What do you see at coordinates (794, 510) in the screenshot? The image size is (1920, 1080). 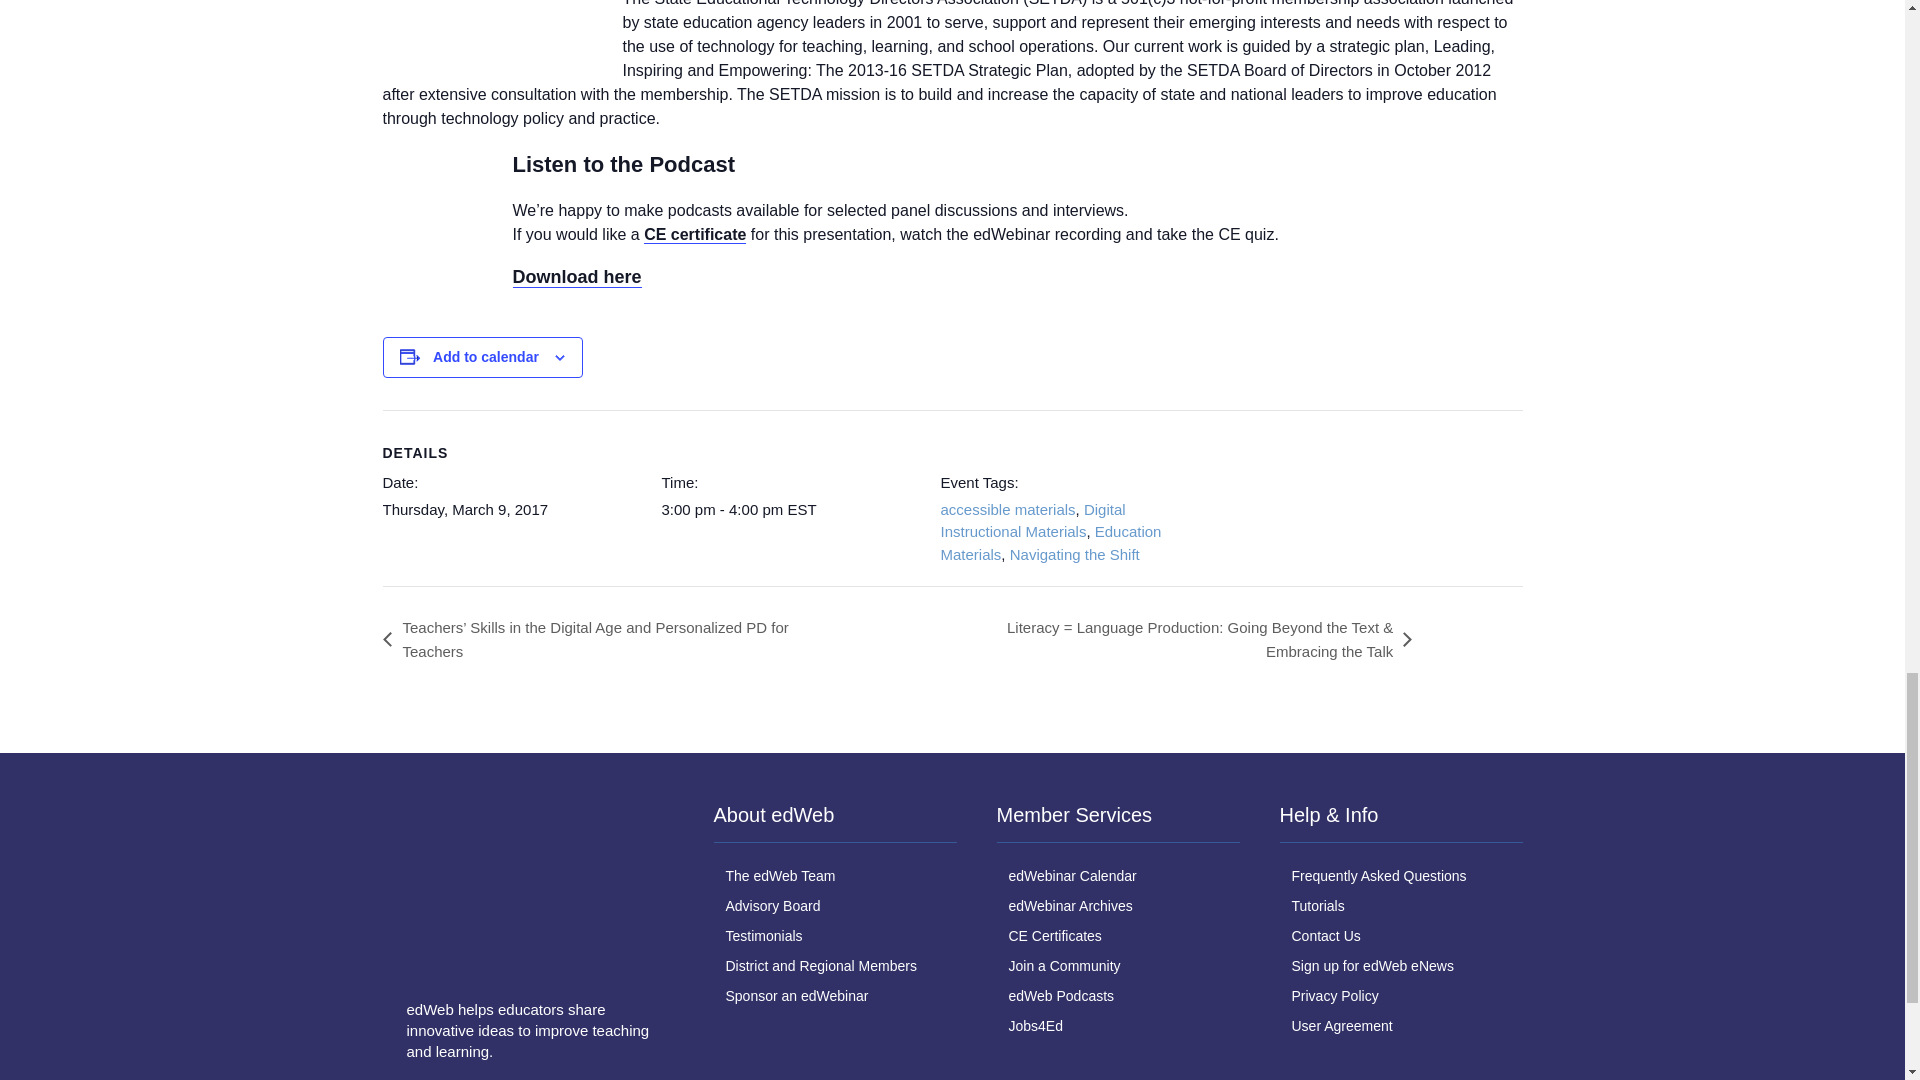 I see `2017-03-09` at bounding box center [794, 510].